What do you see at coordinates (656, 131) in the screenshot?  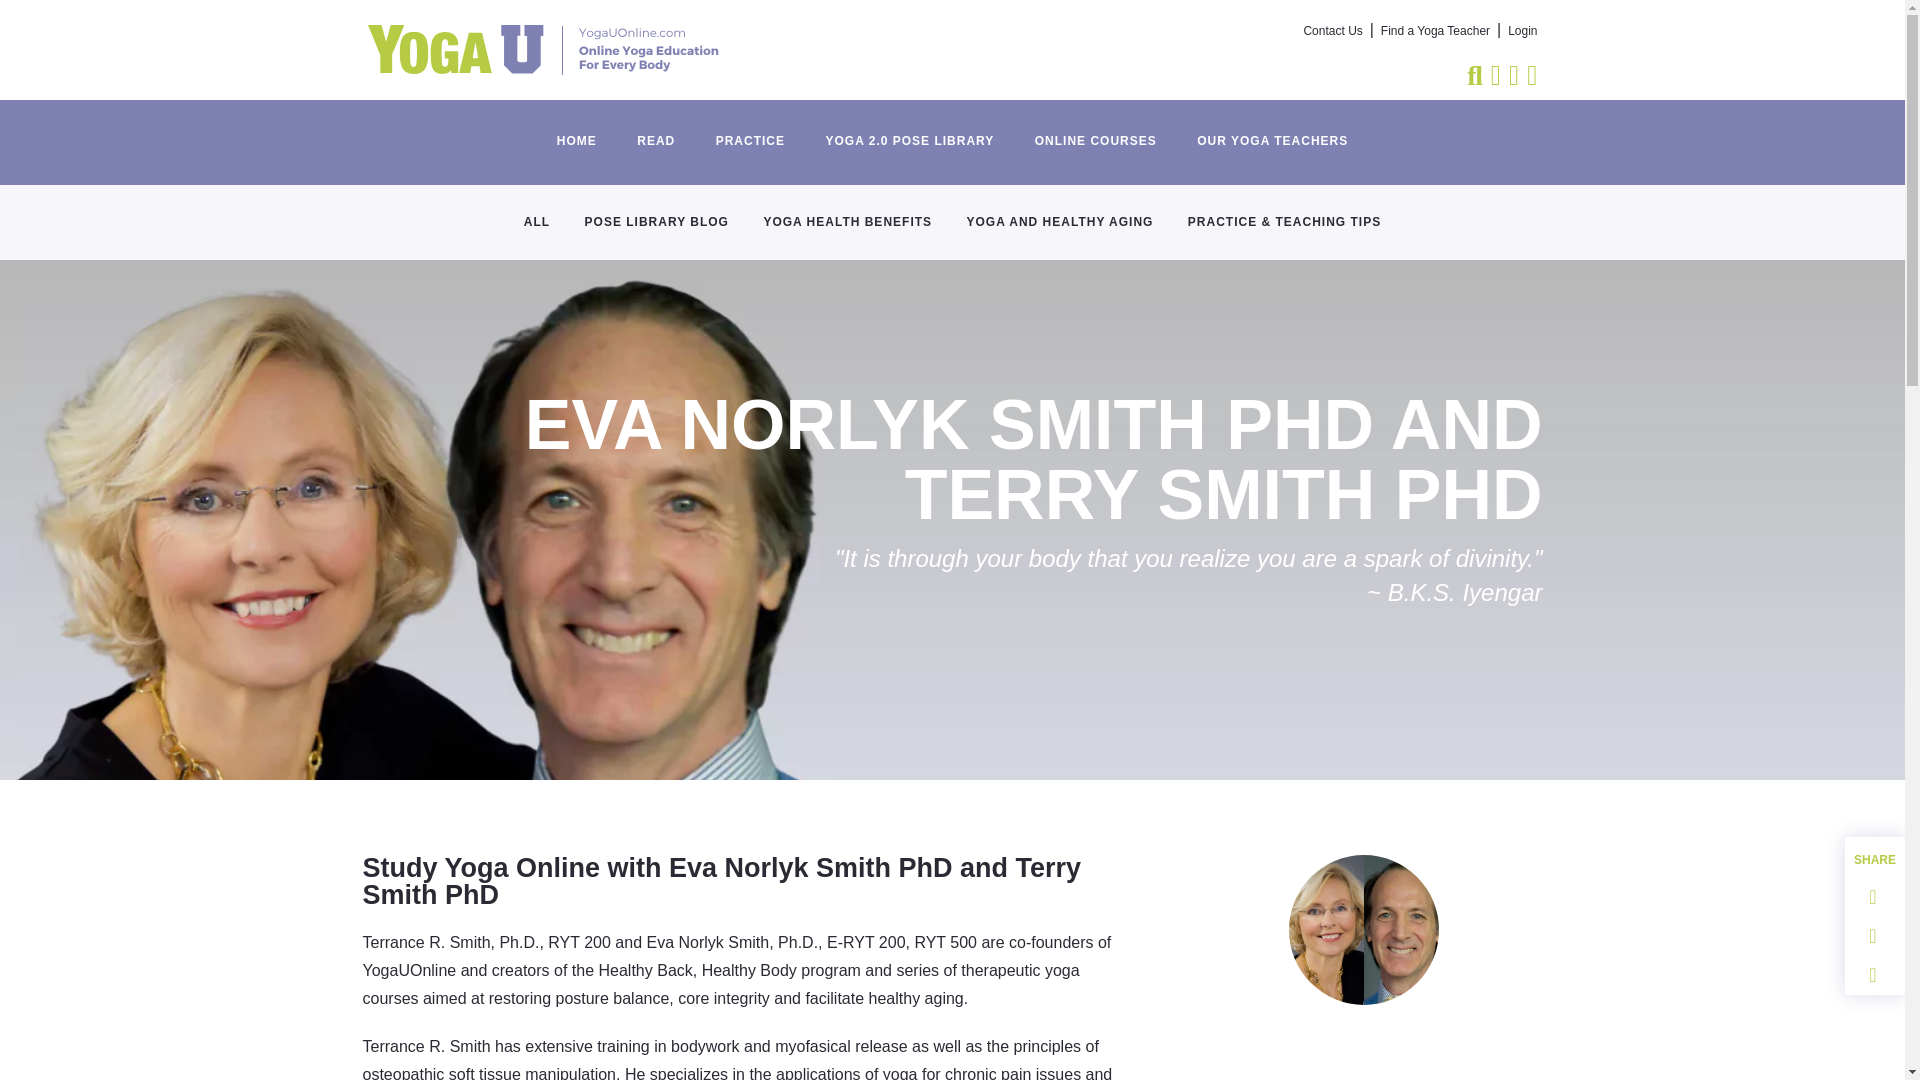 I see `READ` at bounding box center [656, 131].